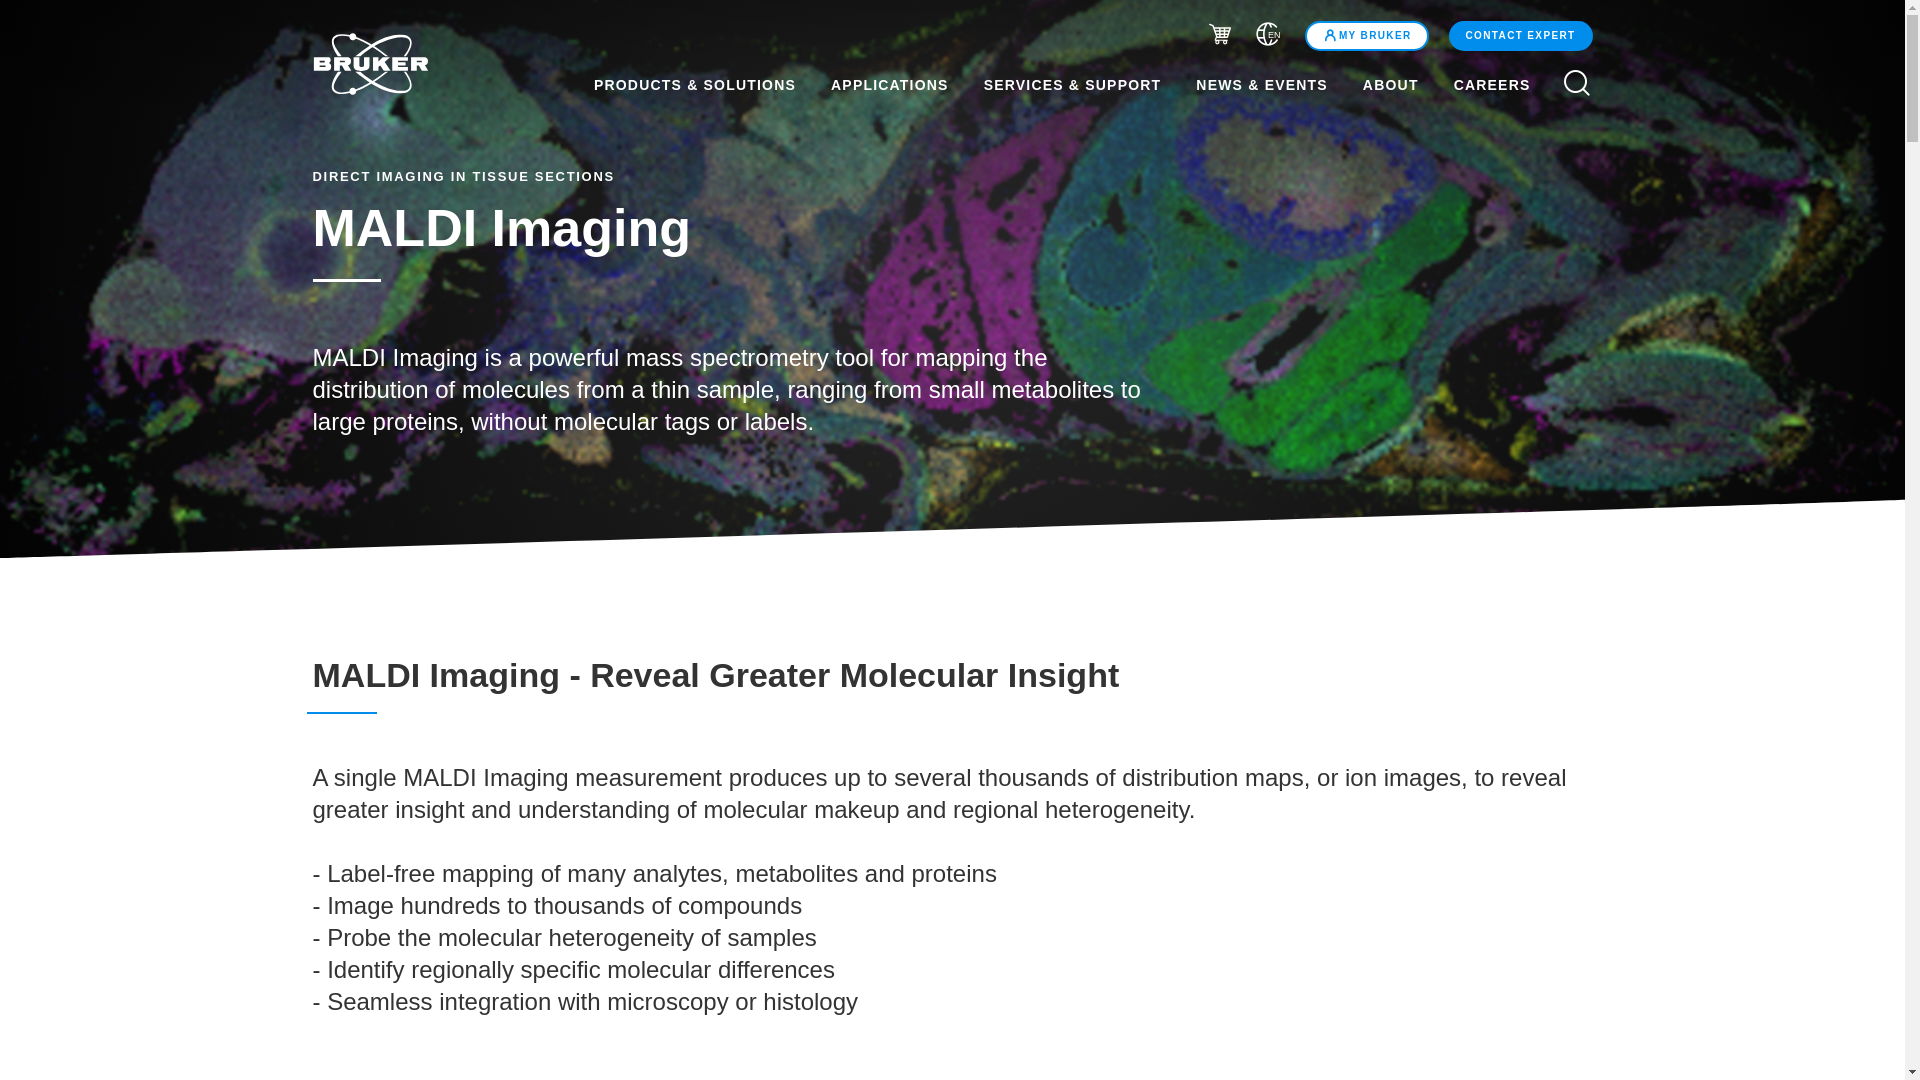  I want to click on CONTACT EXPERT, so click(1518, 36).